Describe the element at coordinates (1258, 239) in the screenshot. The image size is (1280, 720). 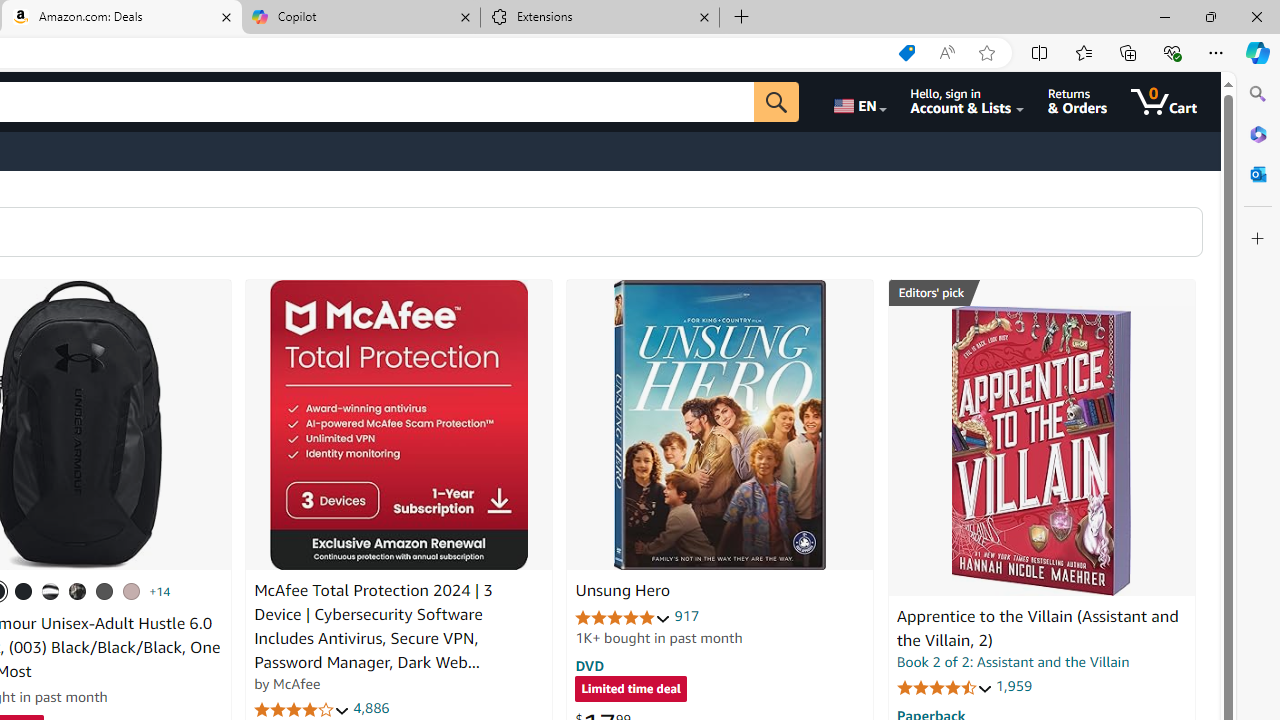
I see `Customize` at that location.